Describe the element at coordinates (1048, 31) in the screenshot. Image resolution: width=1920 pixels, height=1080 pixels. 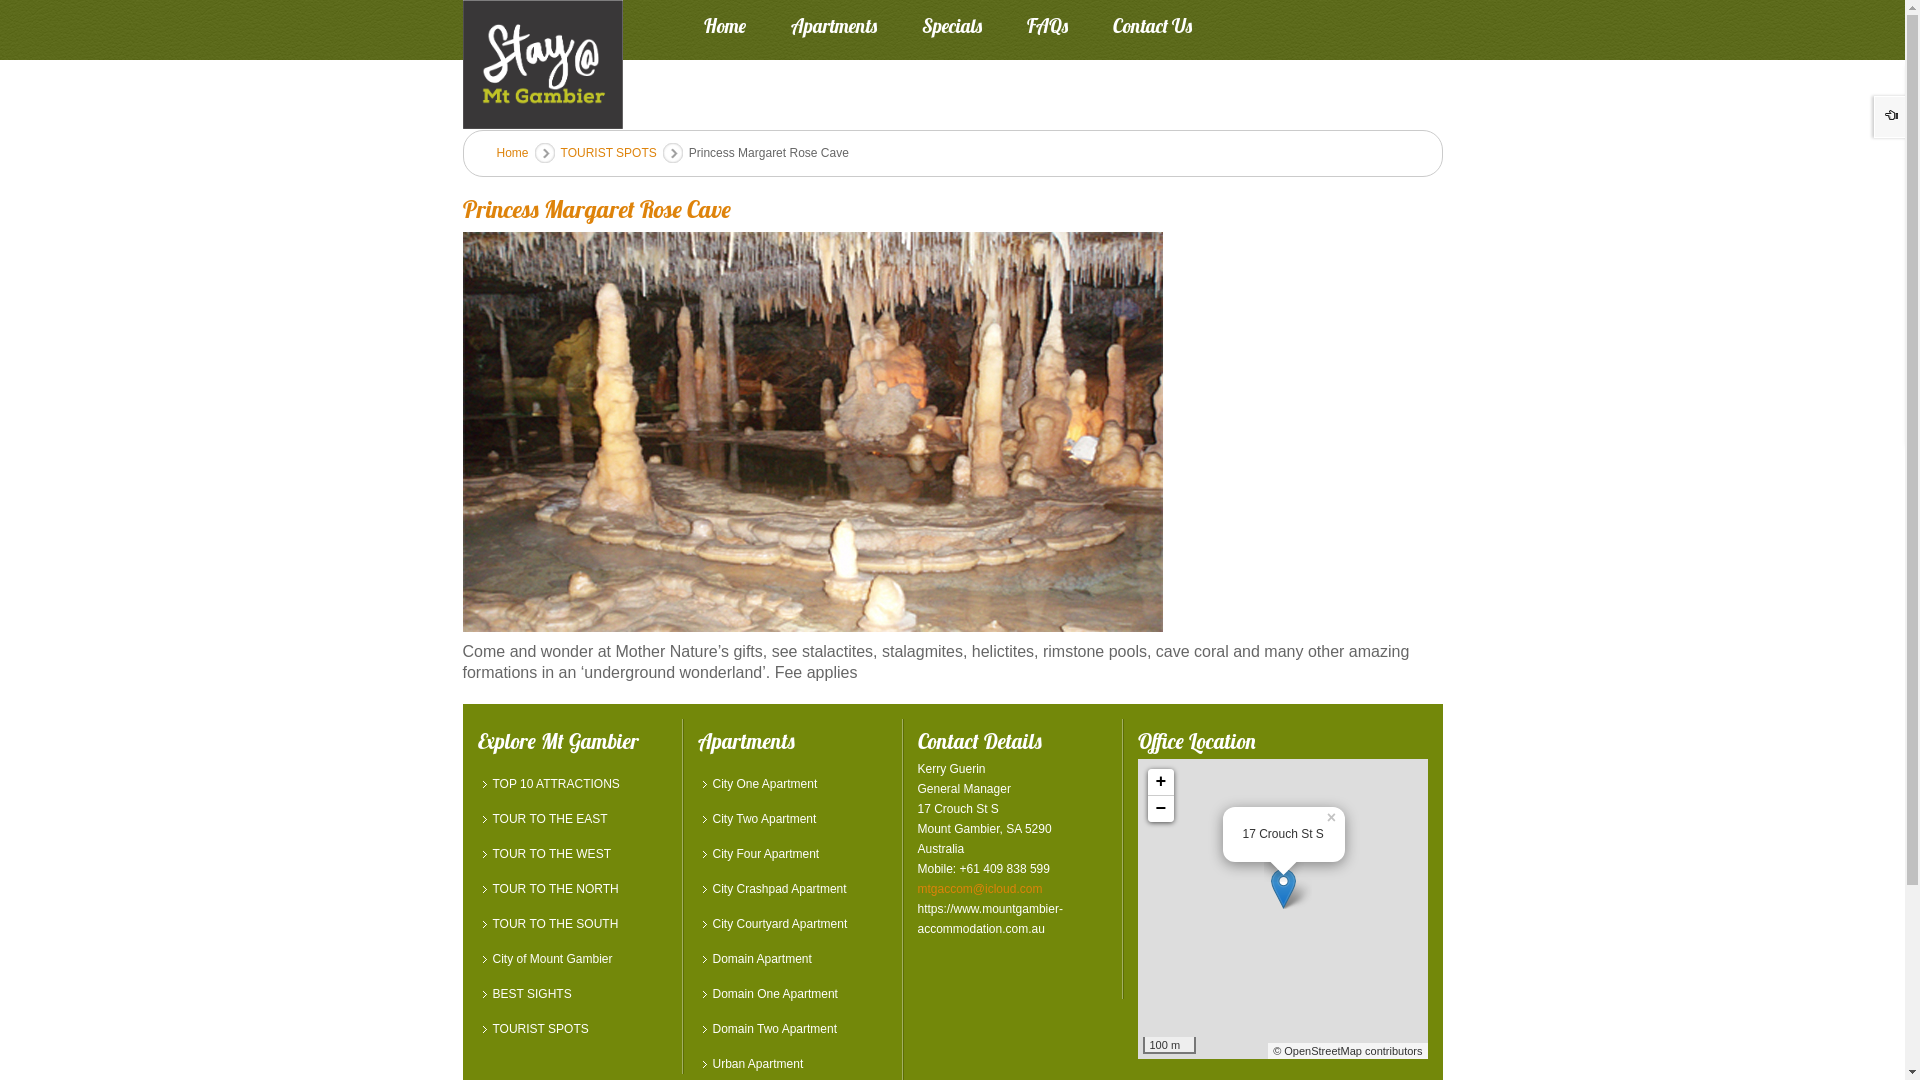
I see `FAQs` at that location.